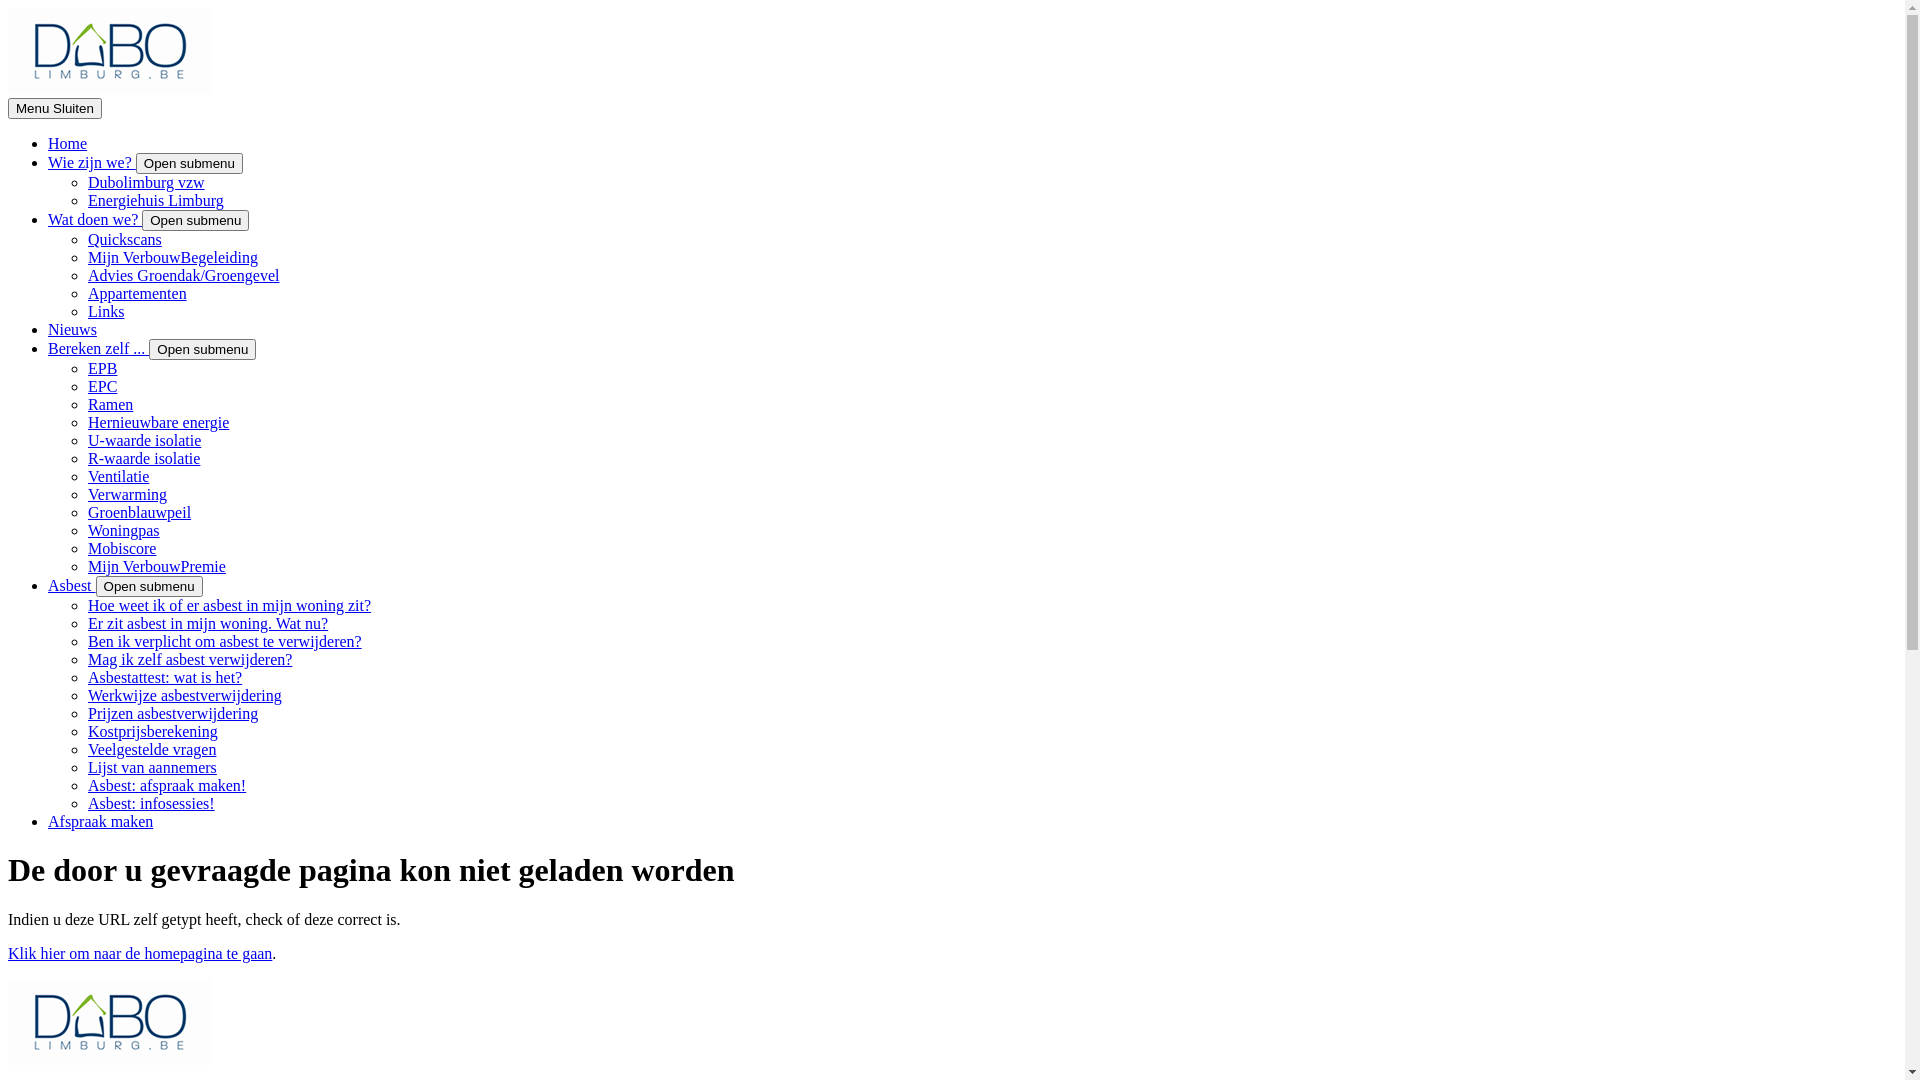 Image resolution: width=1920 pixels, height=1080 pixels. Describe the element at coordinates (124, 530) in the screenshot. I see `Woningpas` at that location.